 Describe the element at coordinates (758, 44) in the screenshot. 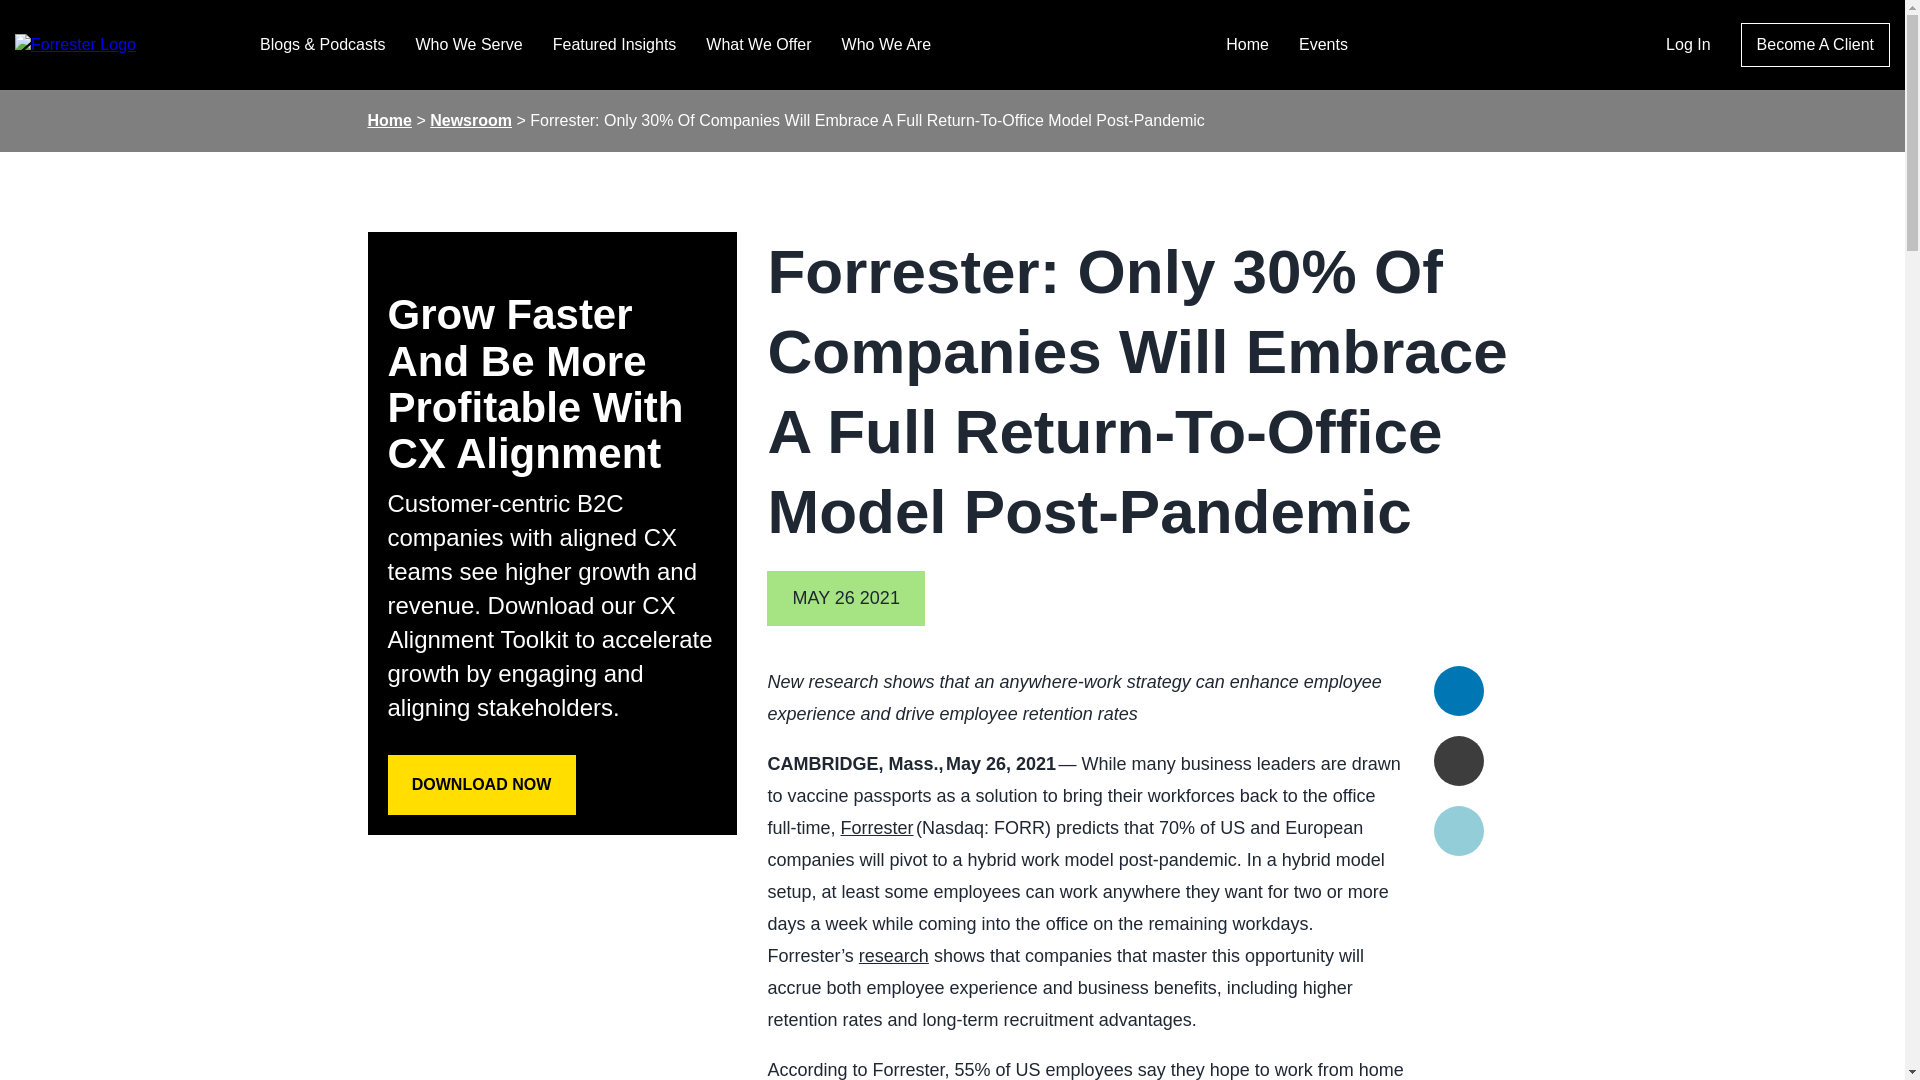

I see `What We Offer` at that location.